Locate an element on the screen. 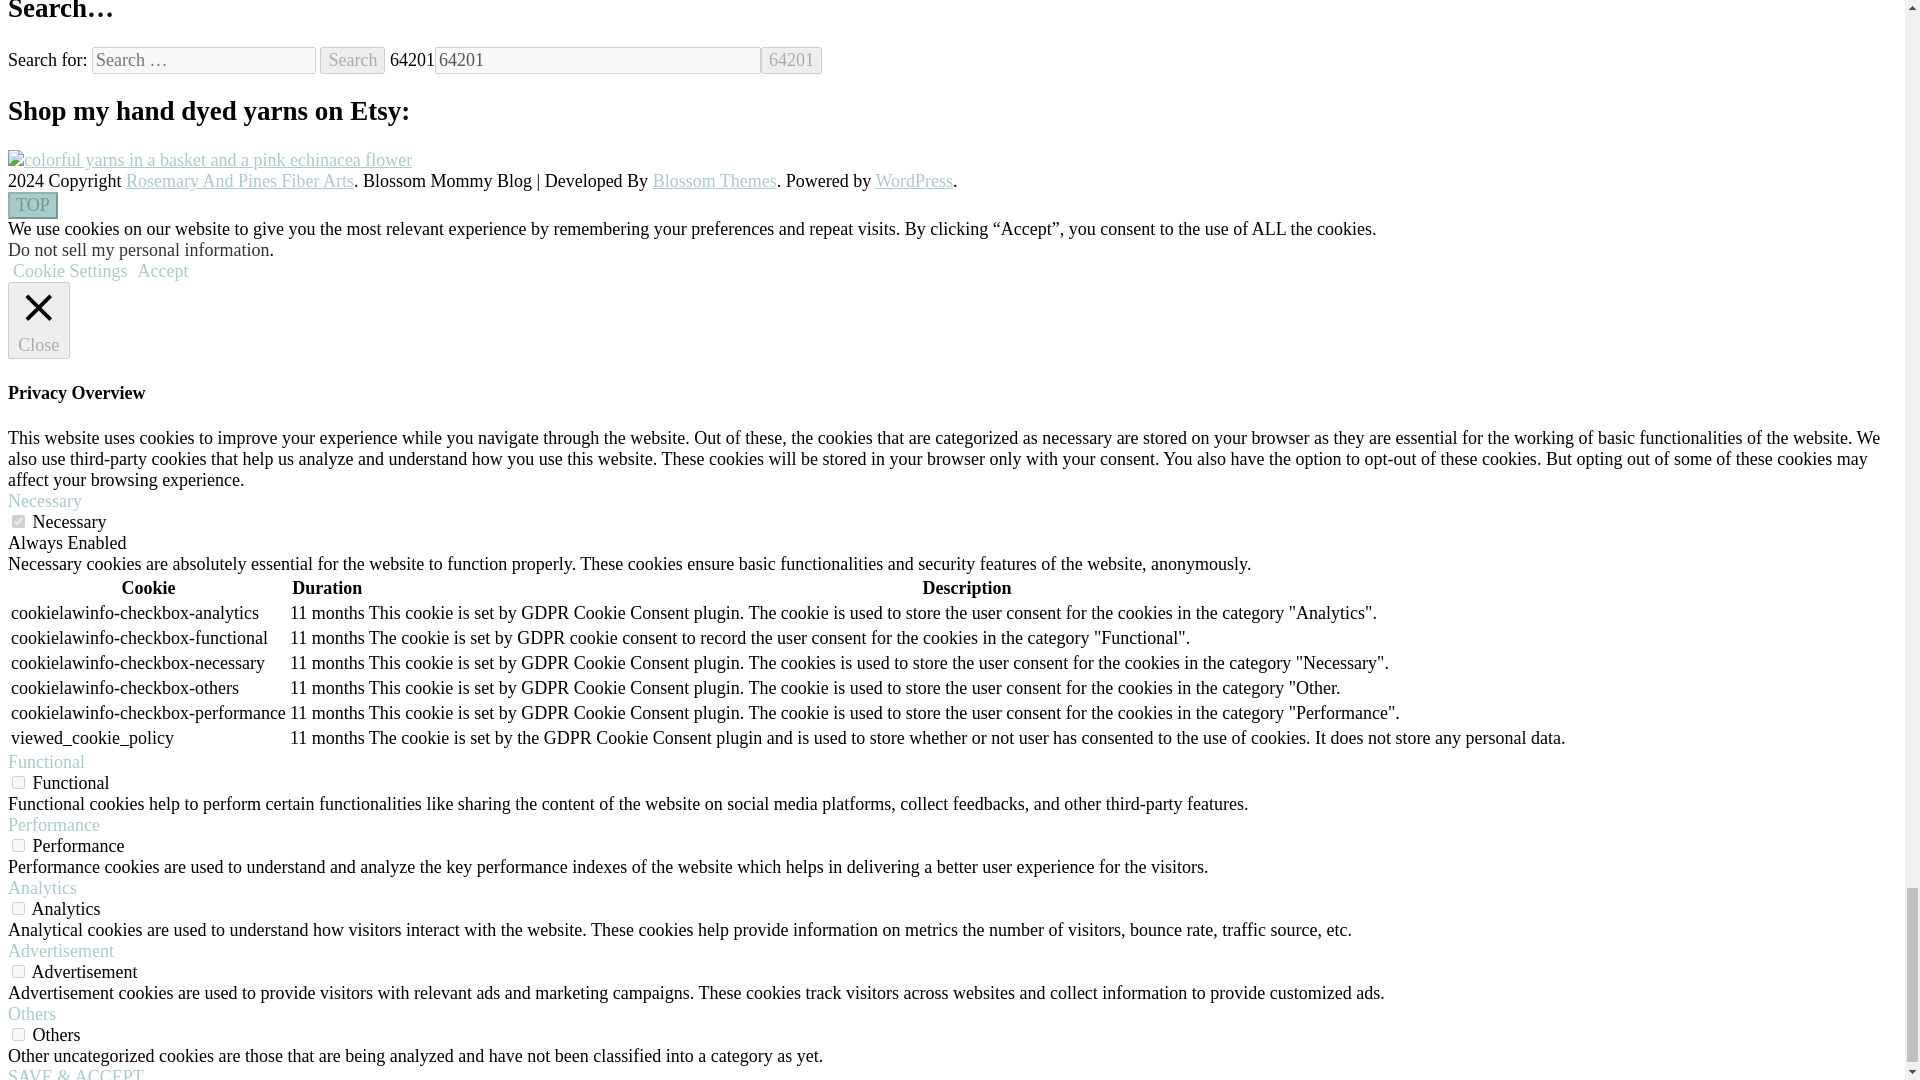  on is located at coordinates (18, 908).